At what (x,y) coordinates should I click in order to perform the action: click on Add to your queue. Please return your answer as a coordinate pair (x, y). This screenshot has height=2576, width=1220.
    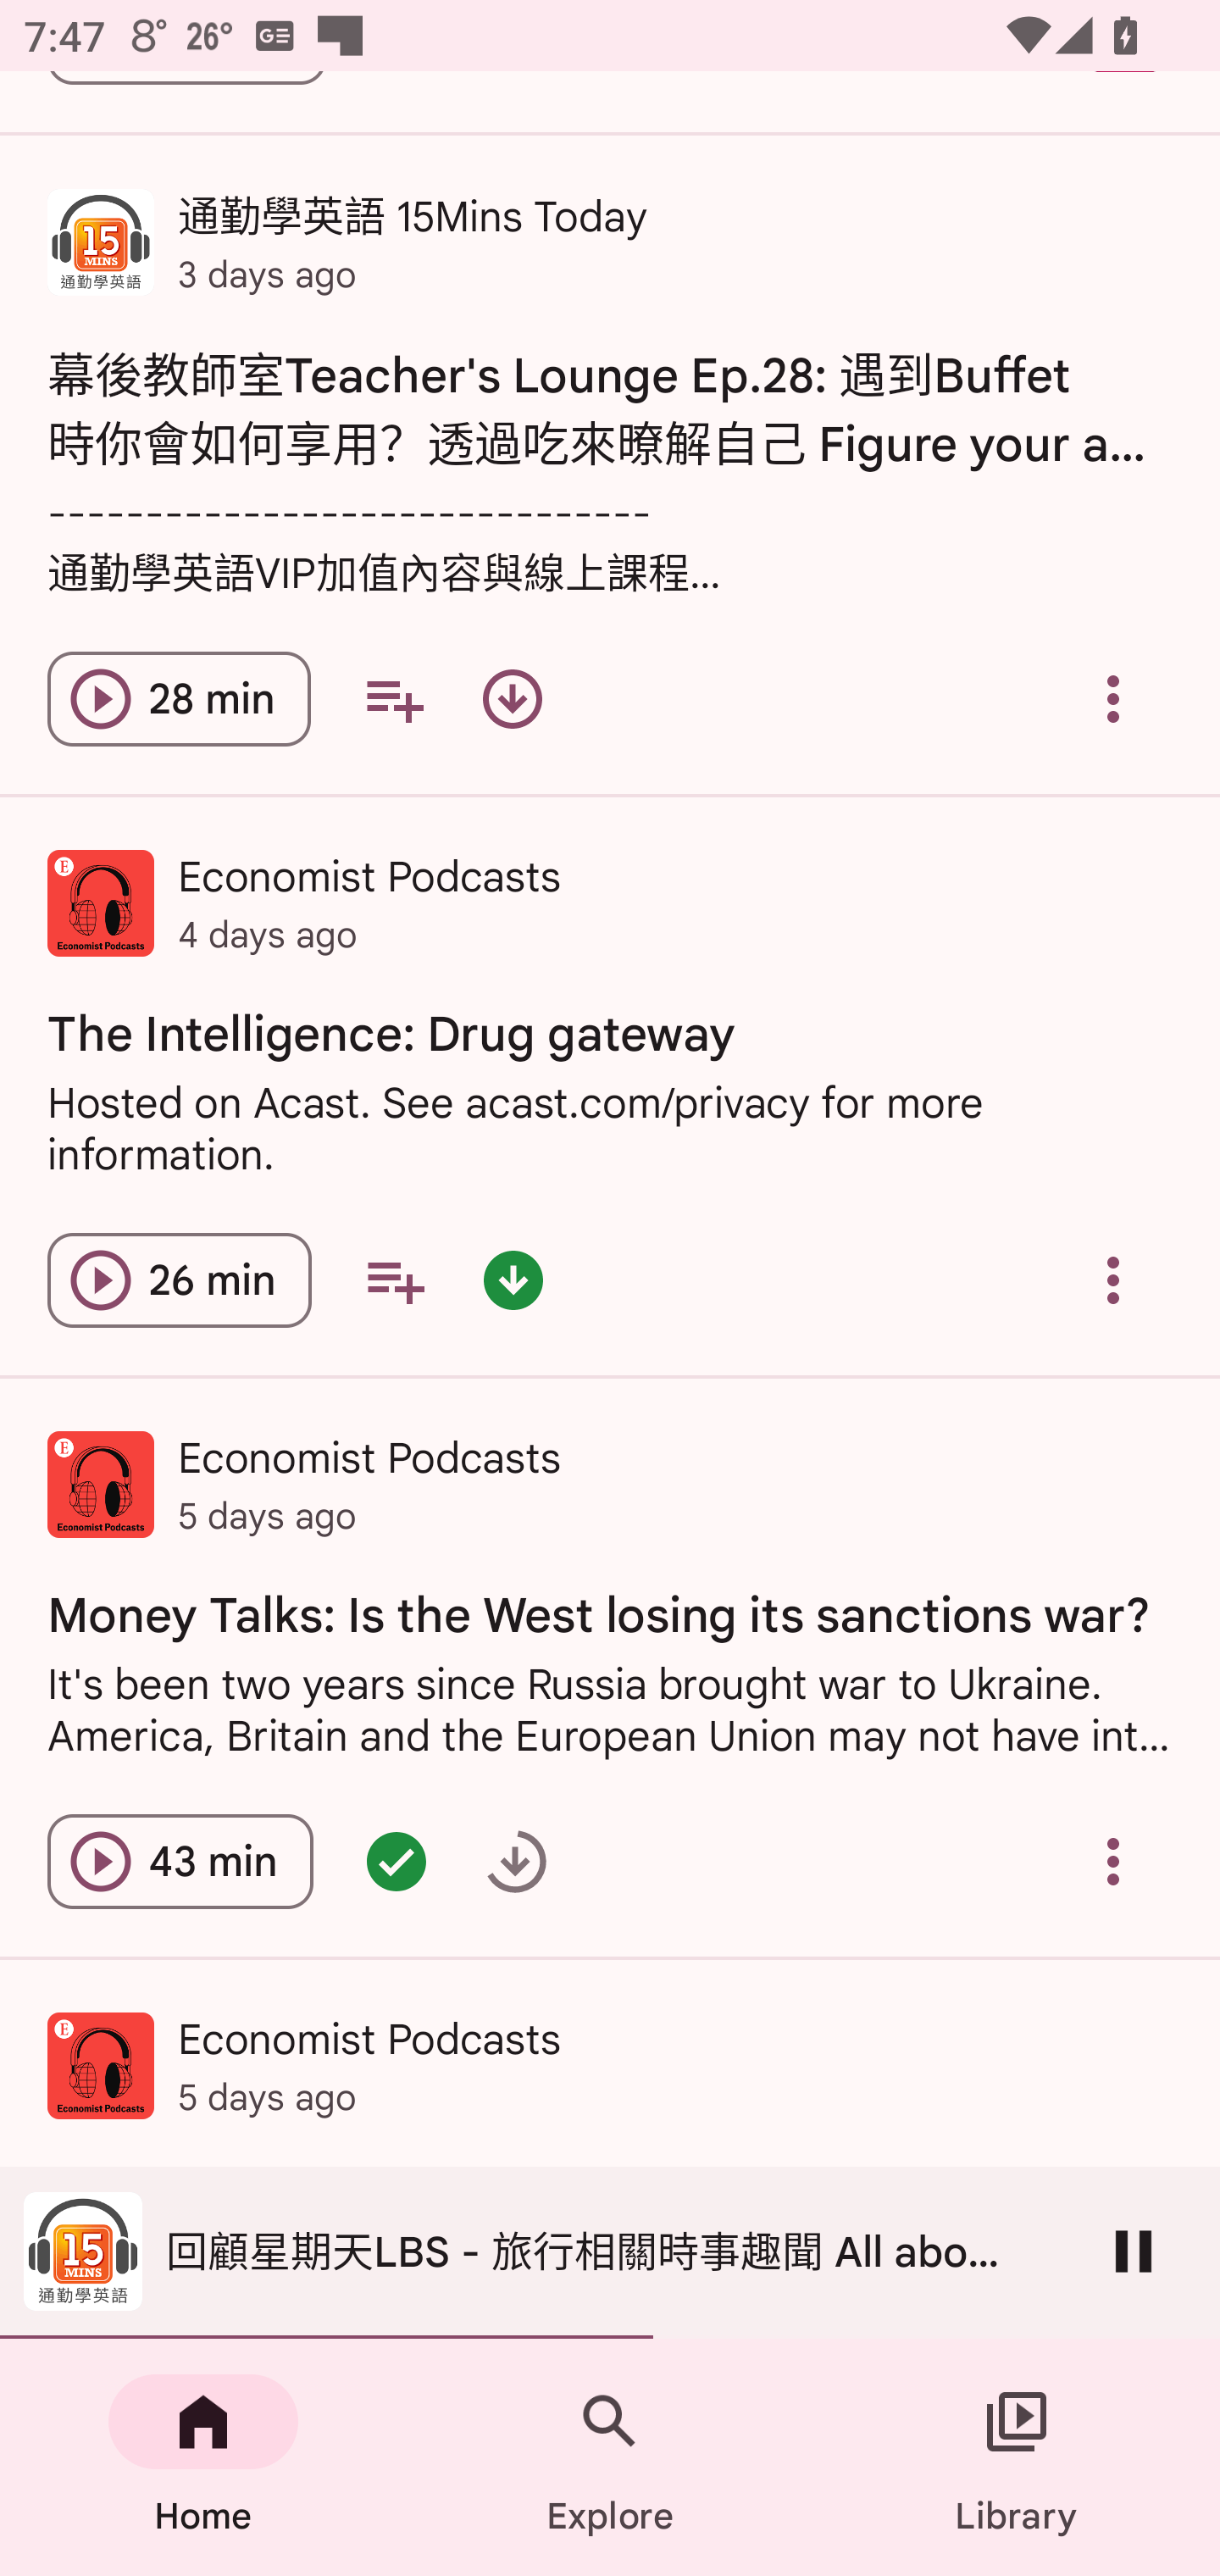
    Looking at the image, I should click on (395, 1280).